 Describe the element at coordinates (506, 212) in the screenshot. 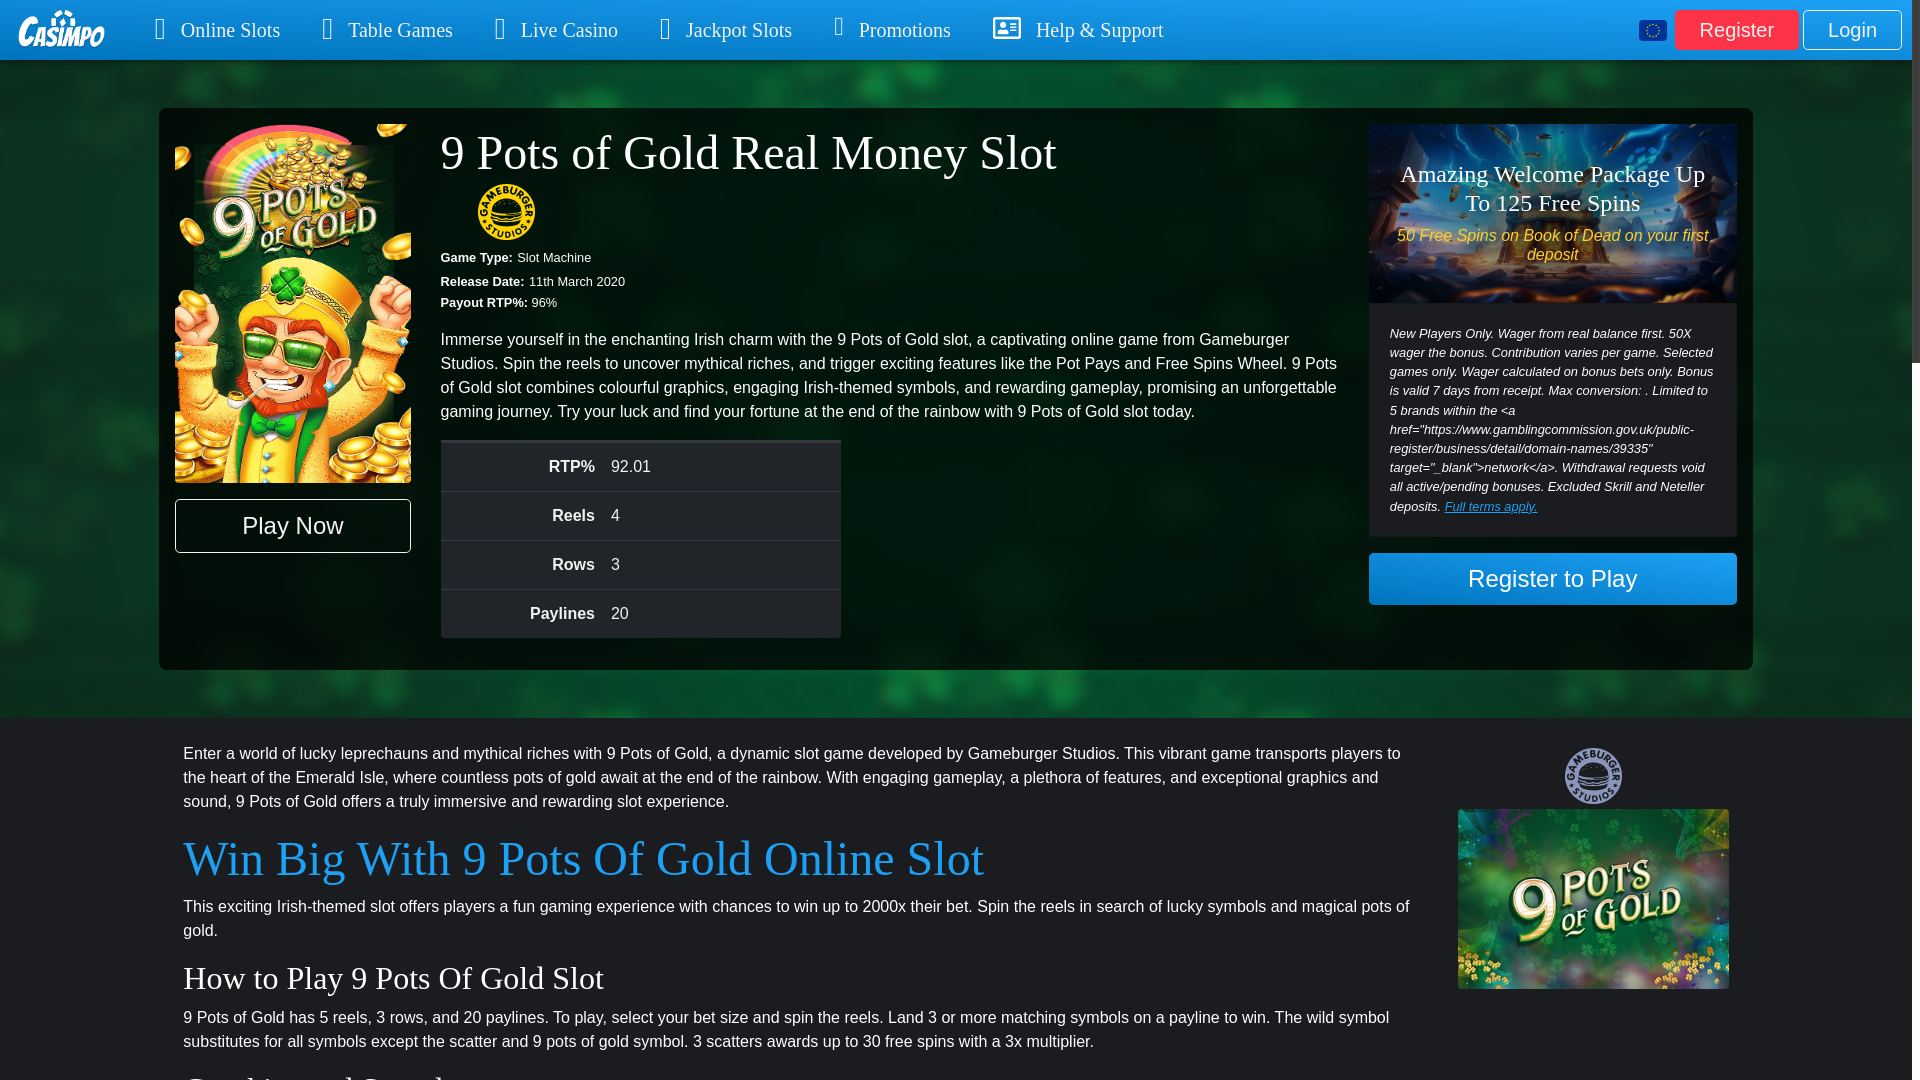

I see `Gameburger Studios 9 Pots of Gold` at that location.